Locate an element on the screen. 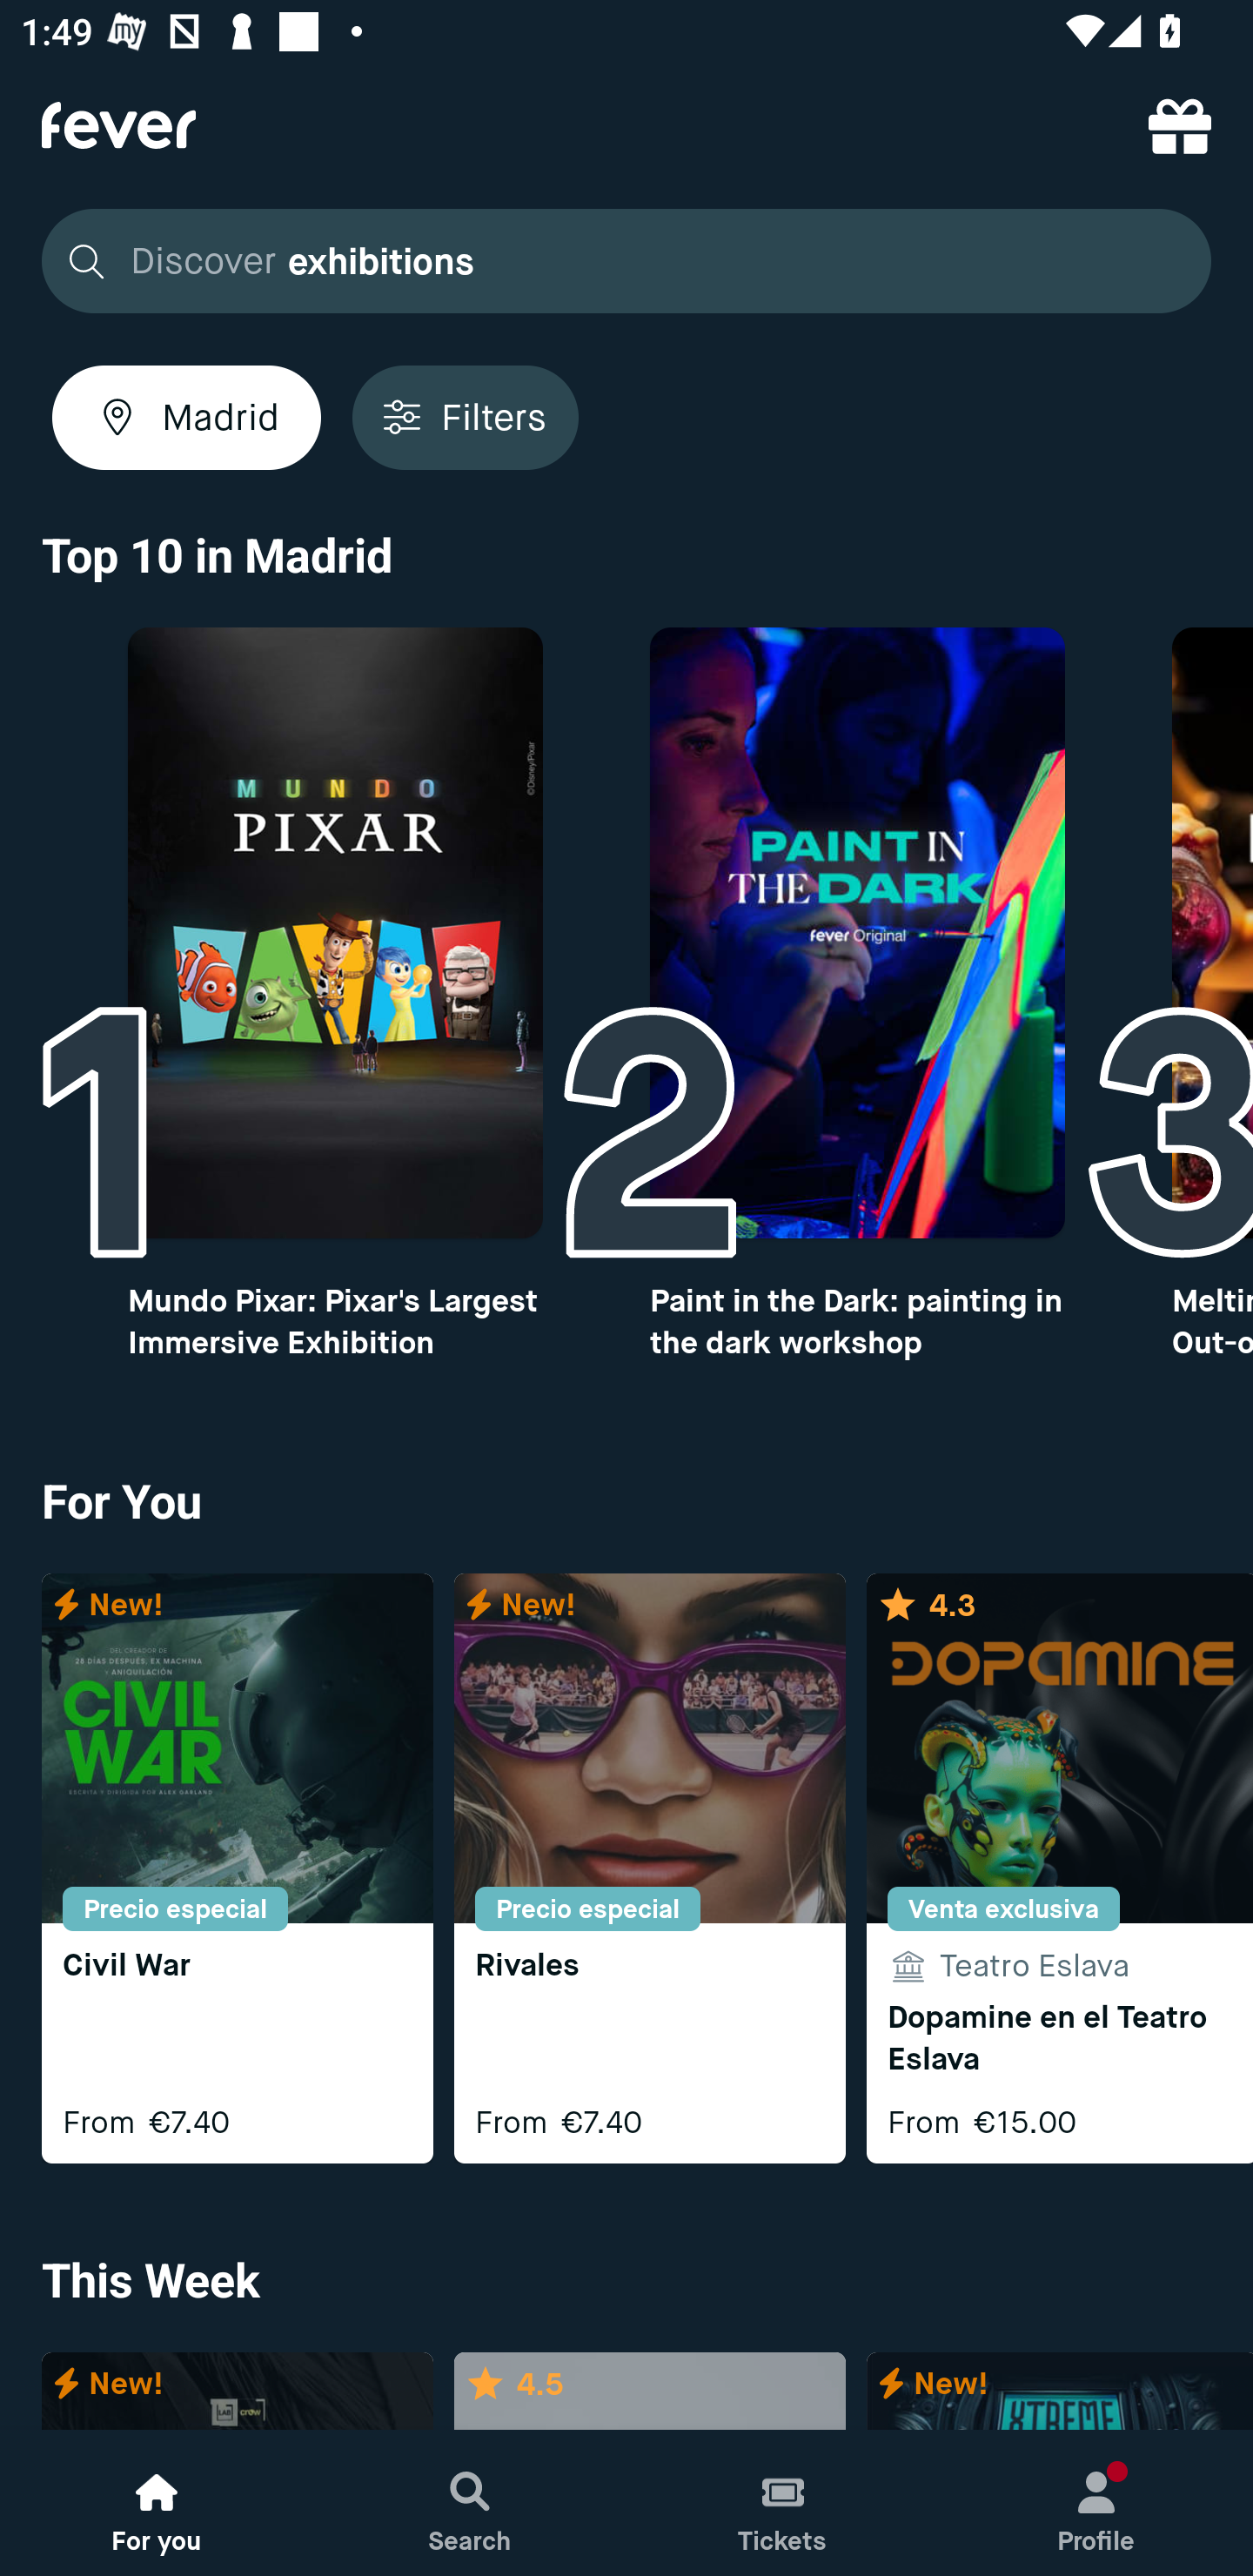  referral is located at coordinates (1180, 125).